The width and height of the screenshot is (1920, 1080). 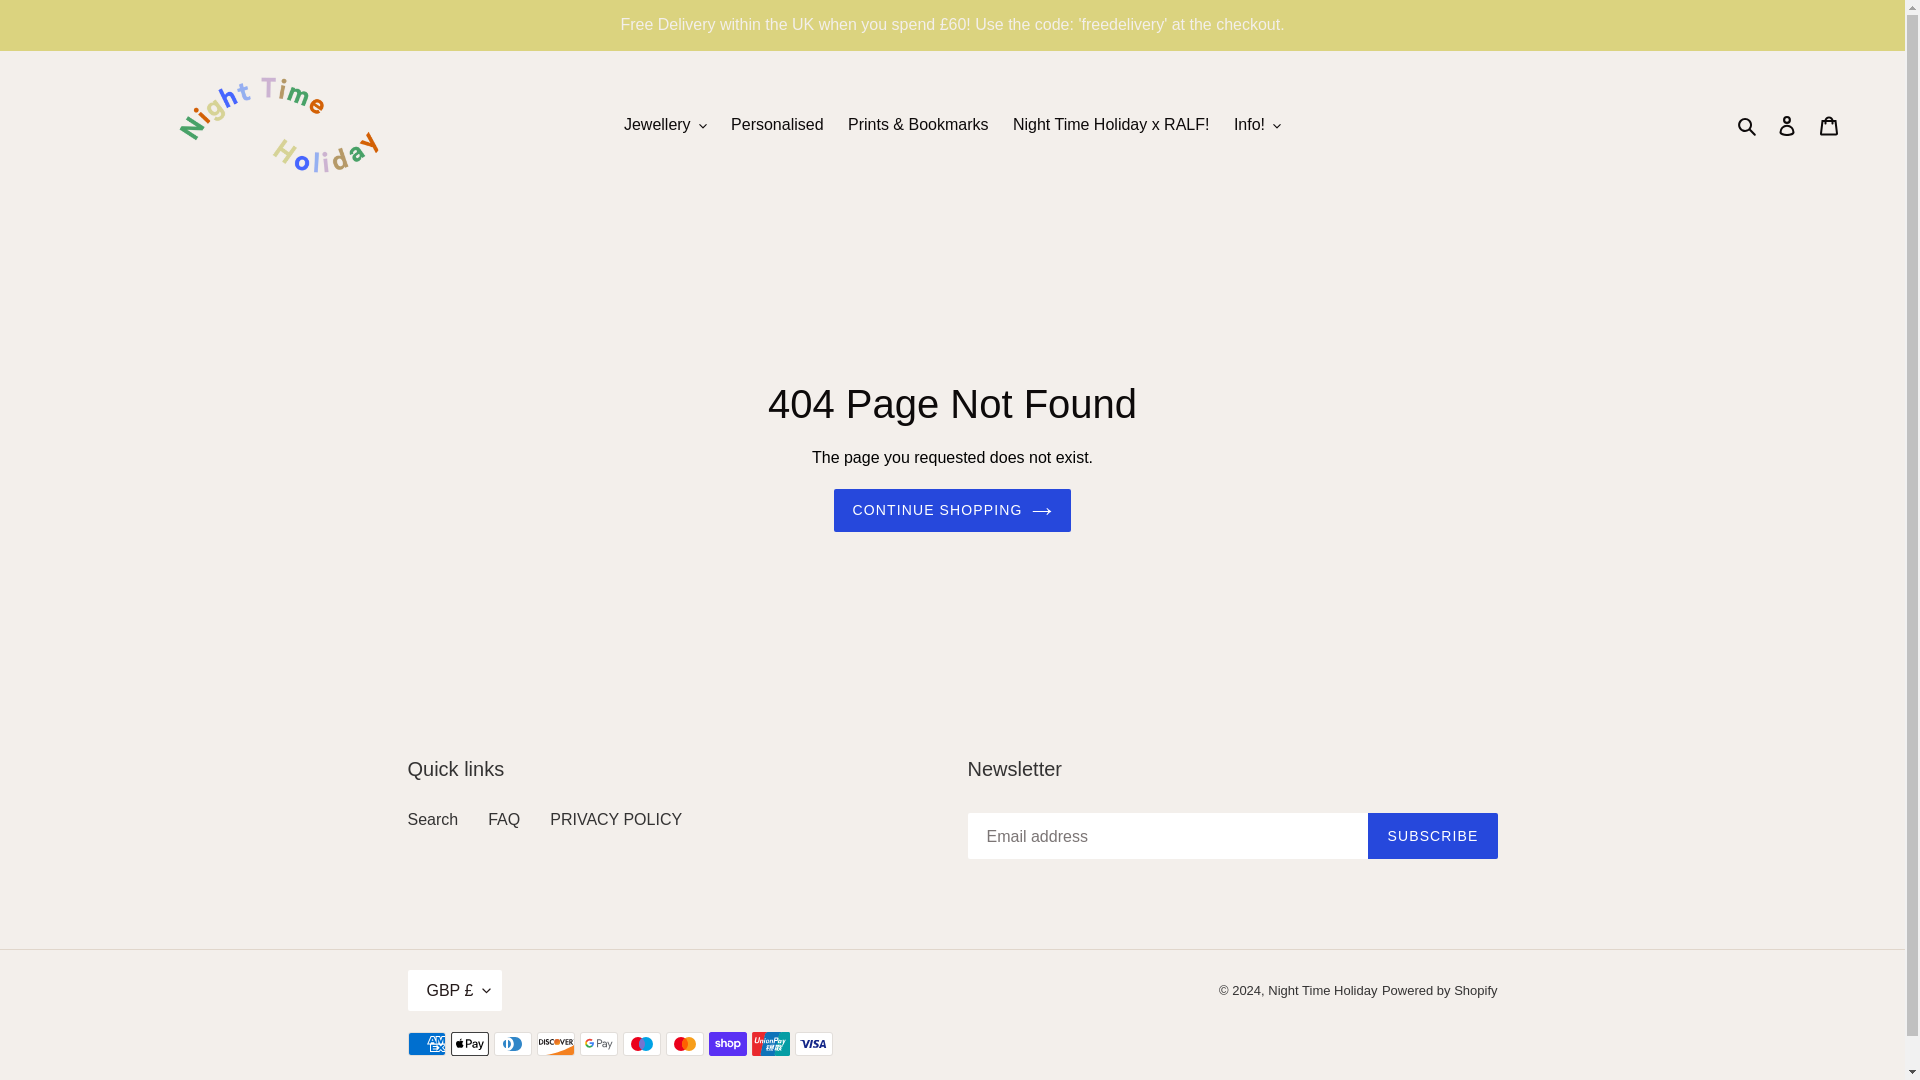 I want to click on Log in, so click(x=1787, y=124).